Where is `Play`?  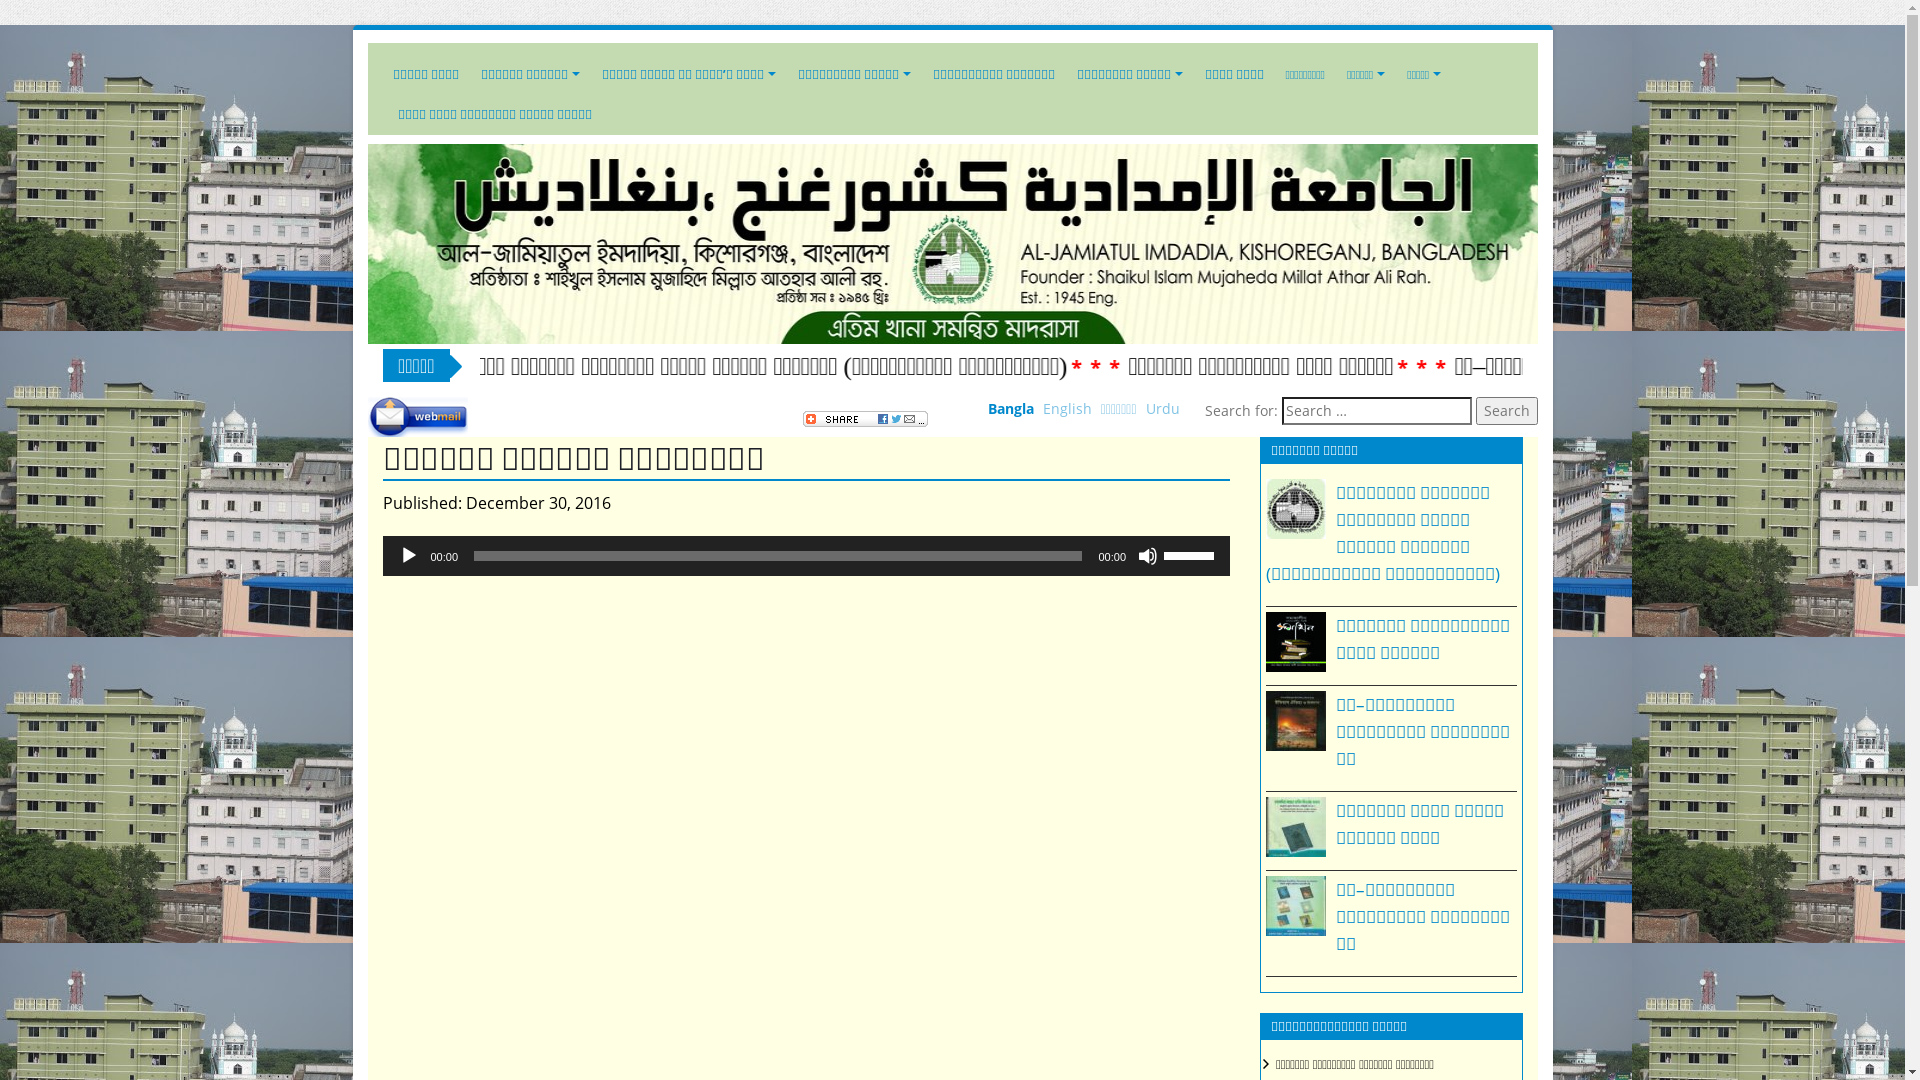 Play is located at coordinates (408, 556).